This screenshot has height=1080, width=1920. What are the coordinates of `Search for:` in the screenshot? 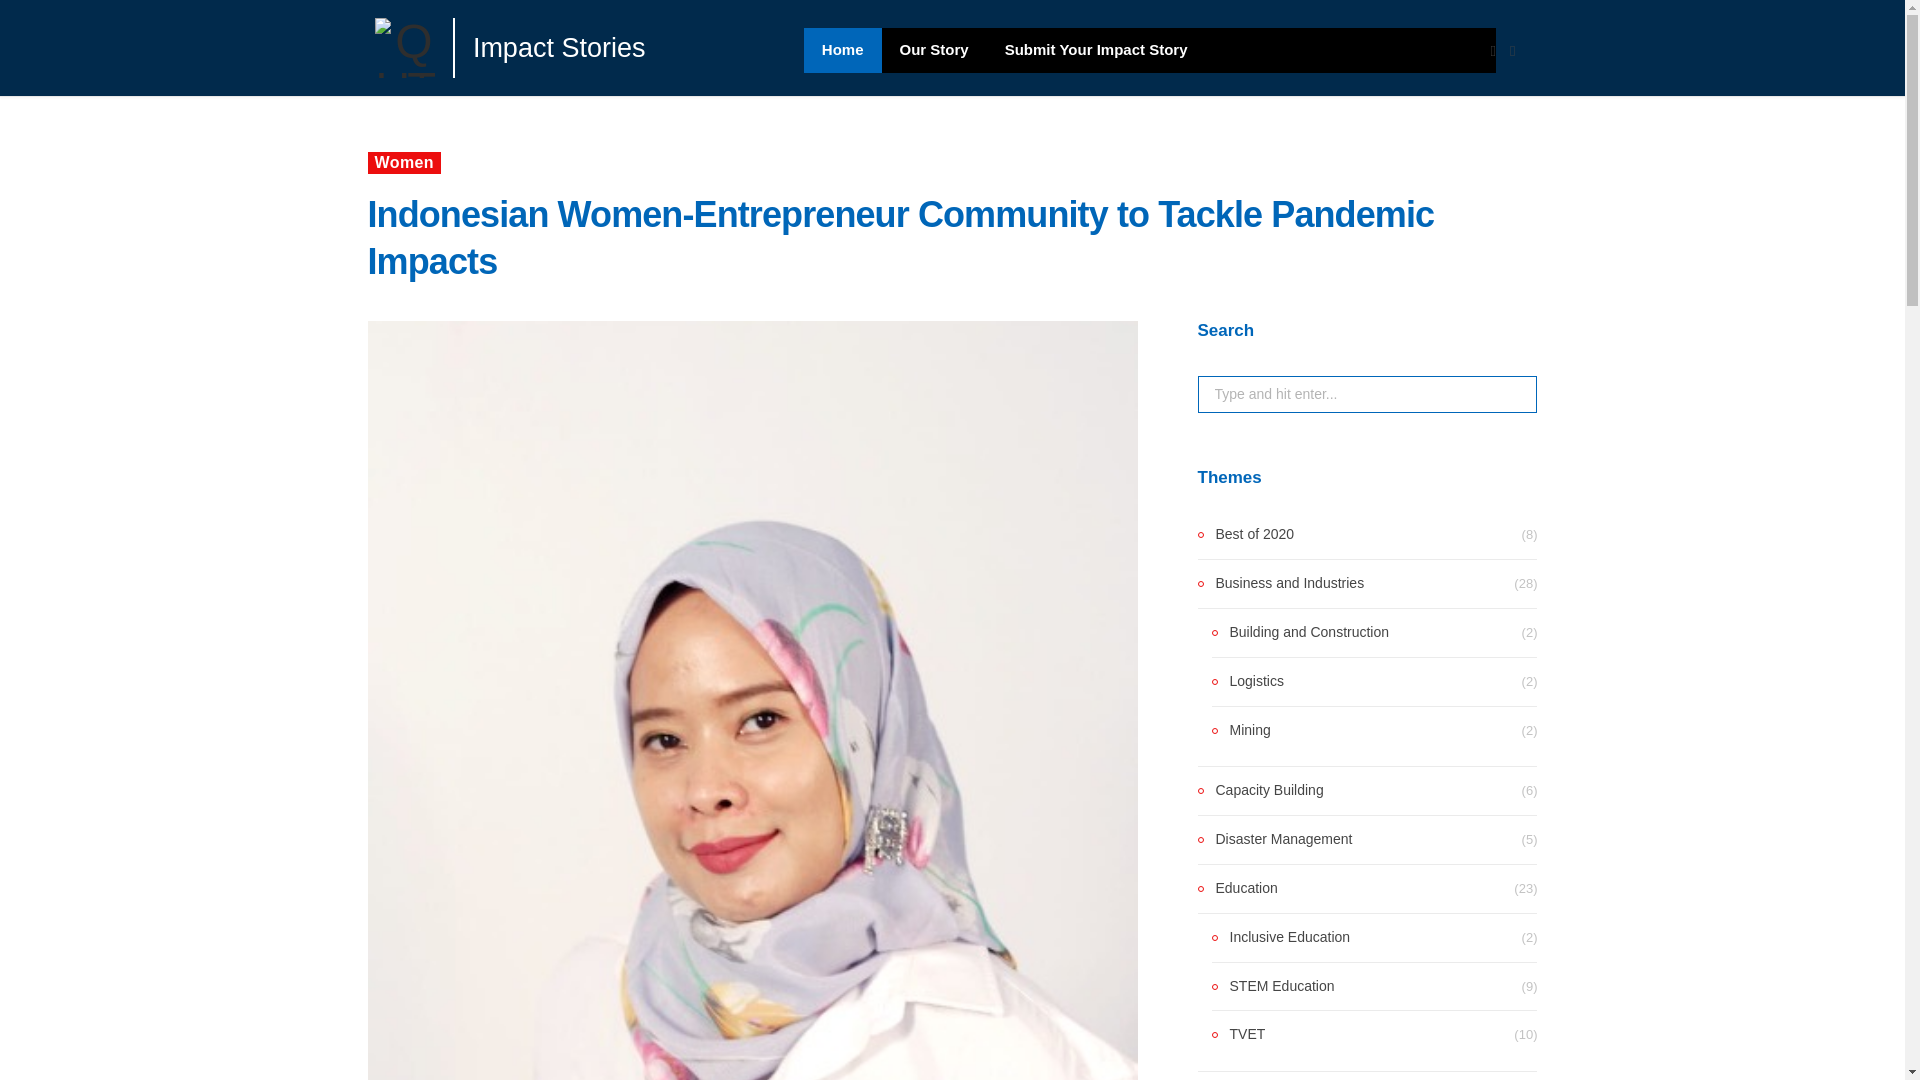 It's located at (1368, 394).